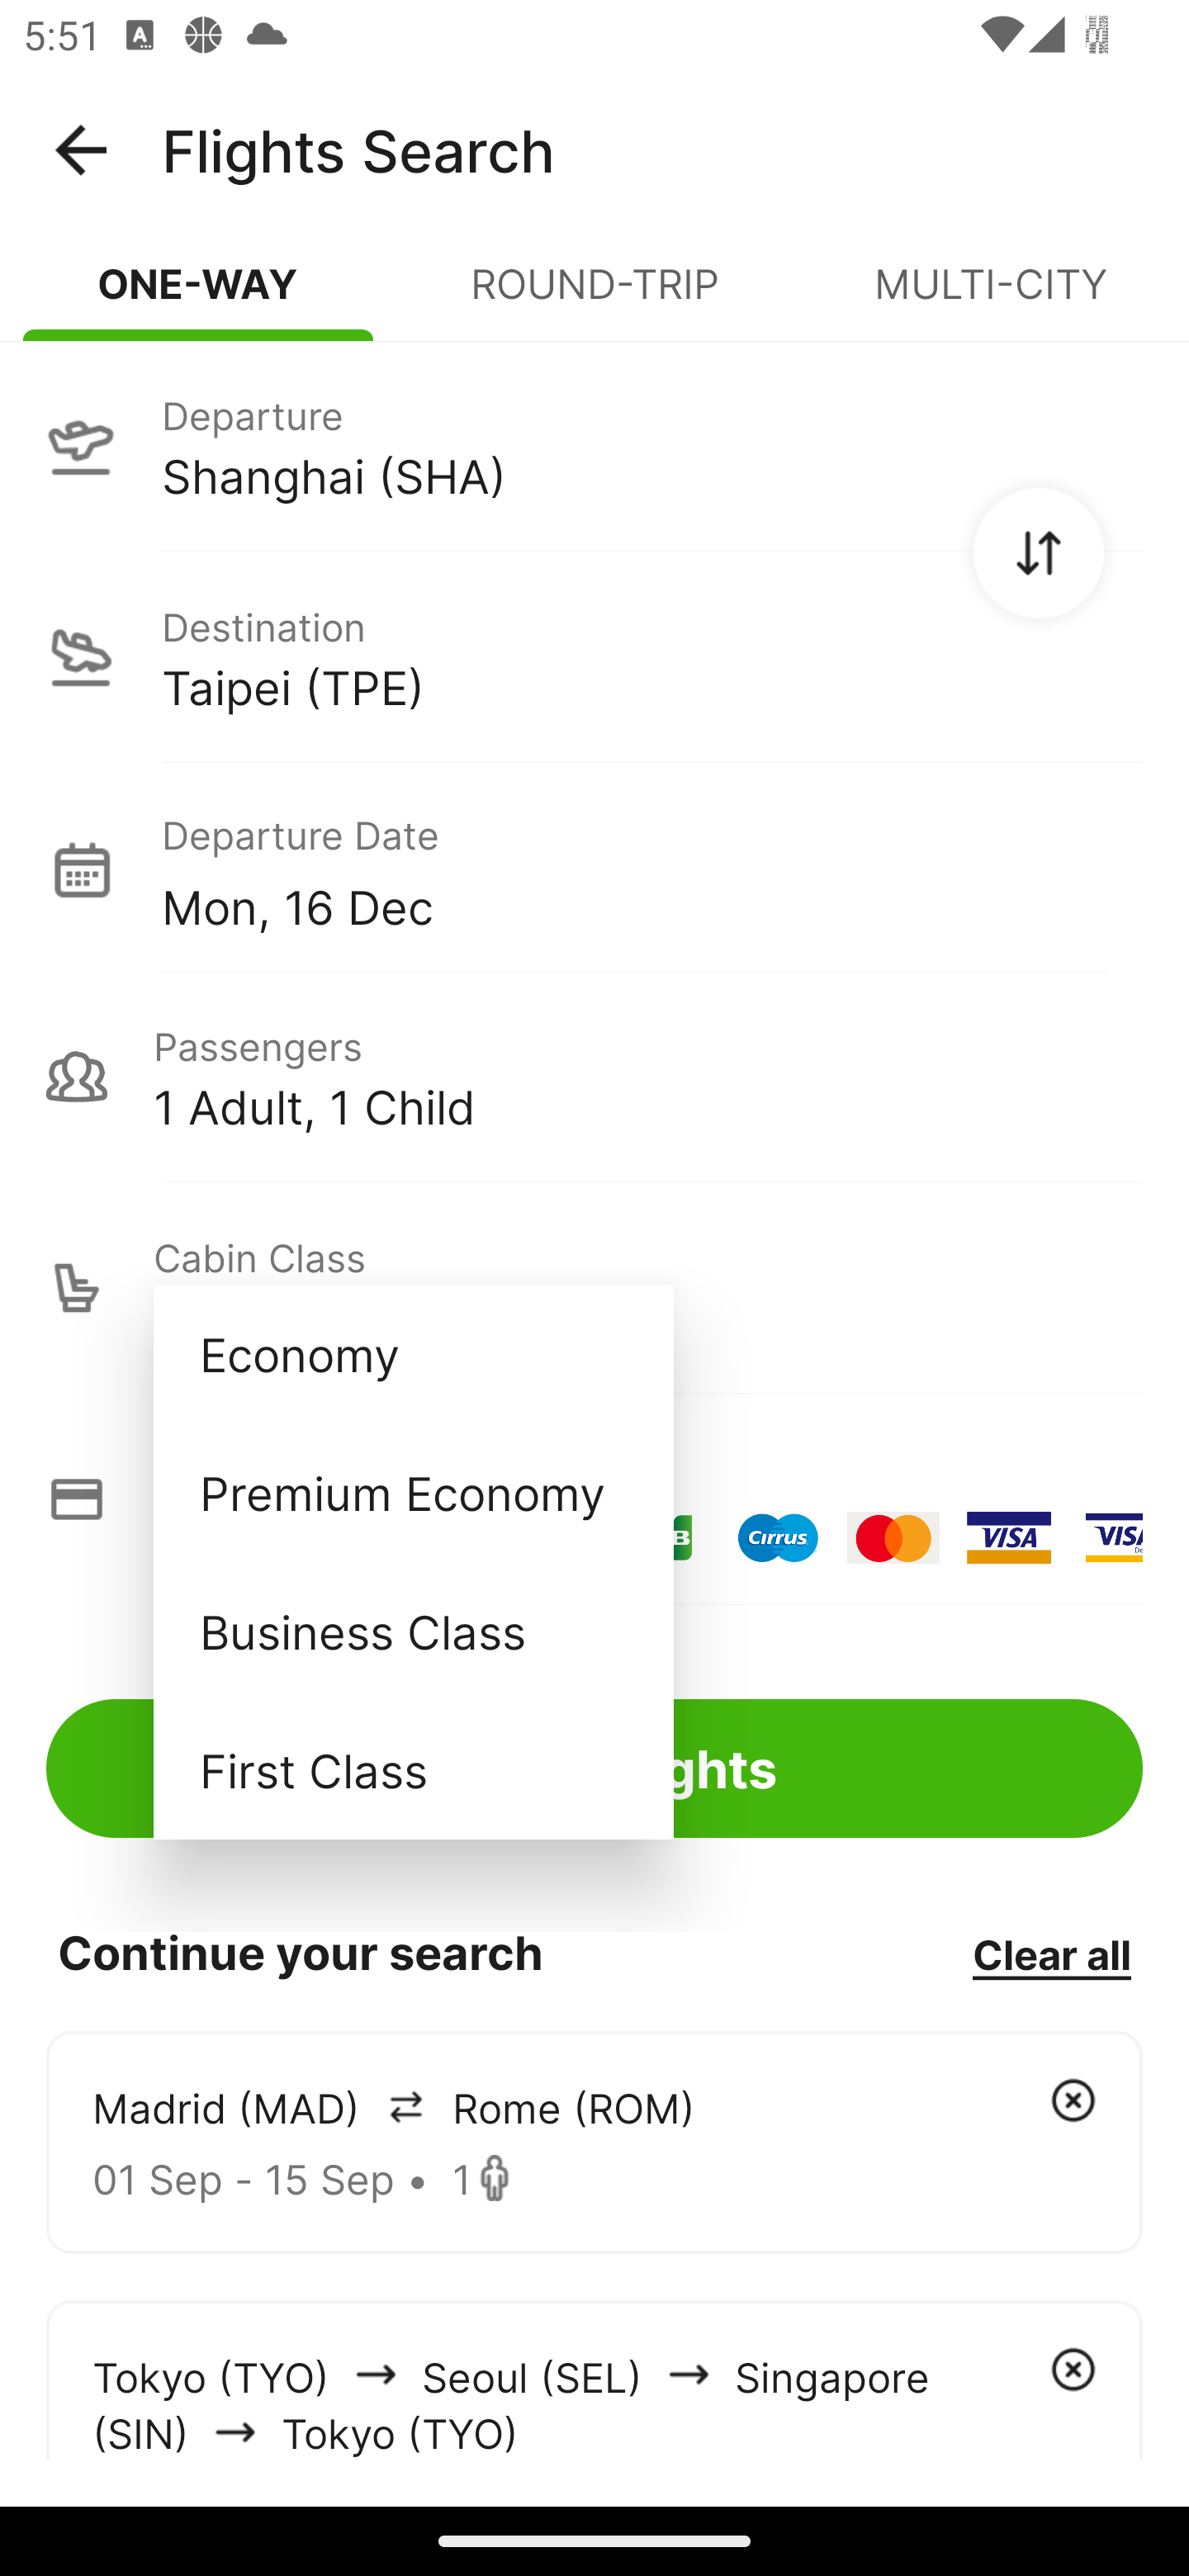 The width and height of the screenshot is (1189, 2576). I want to click on Economy, so click(413, 1354).